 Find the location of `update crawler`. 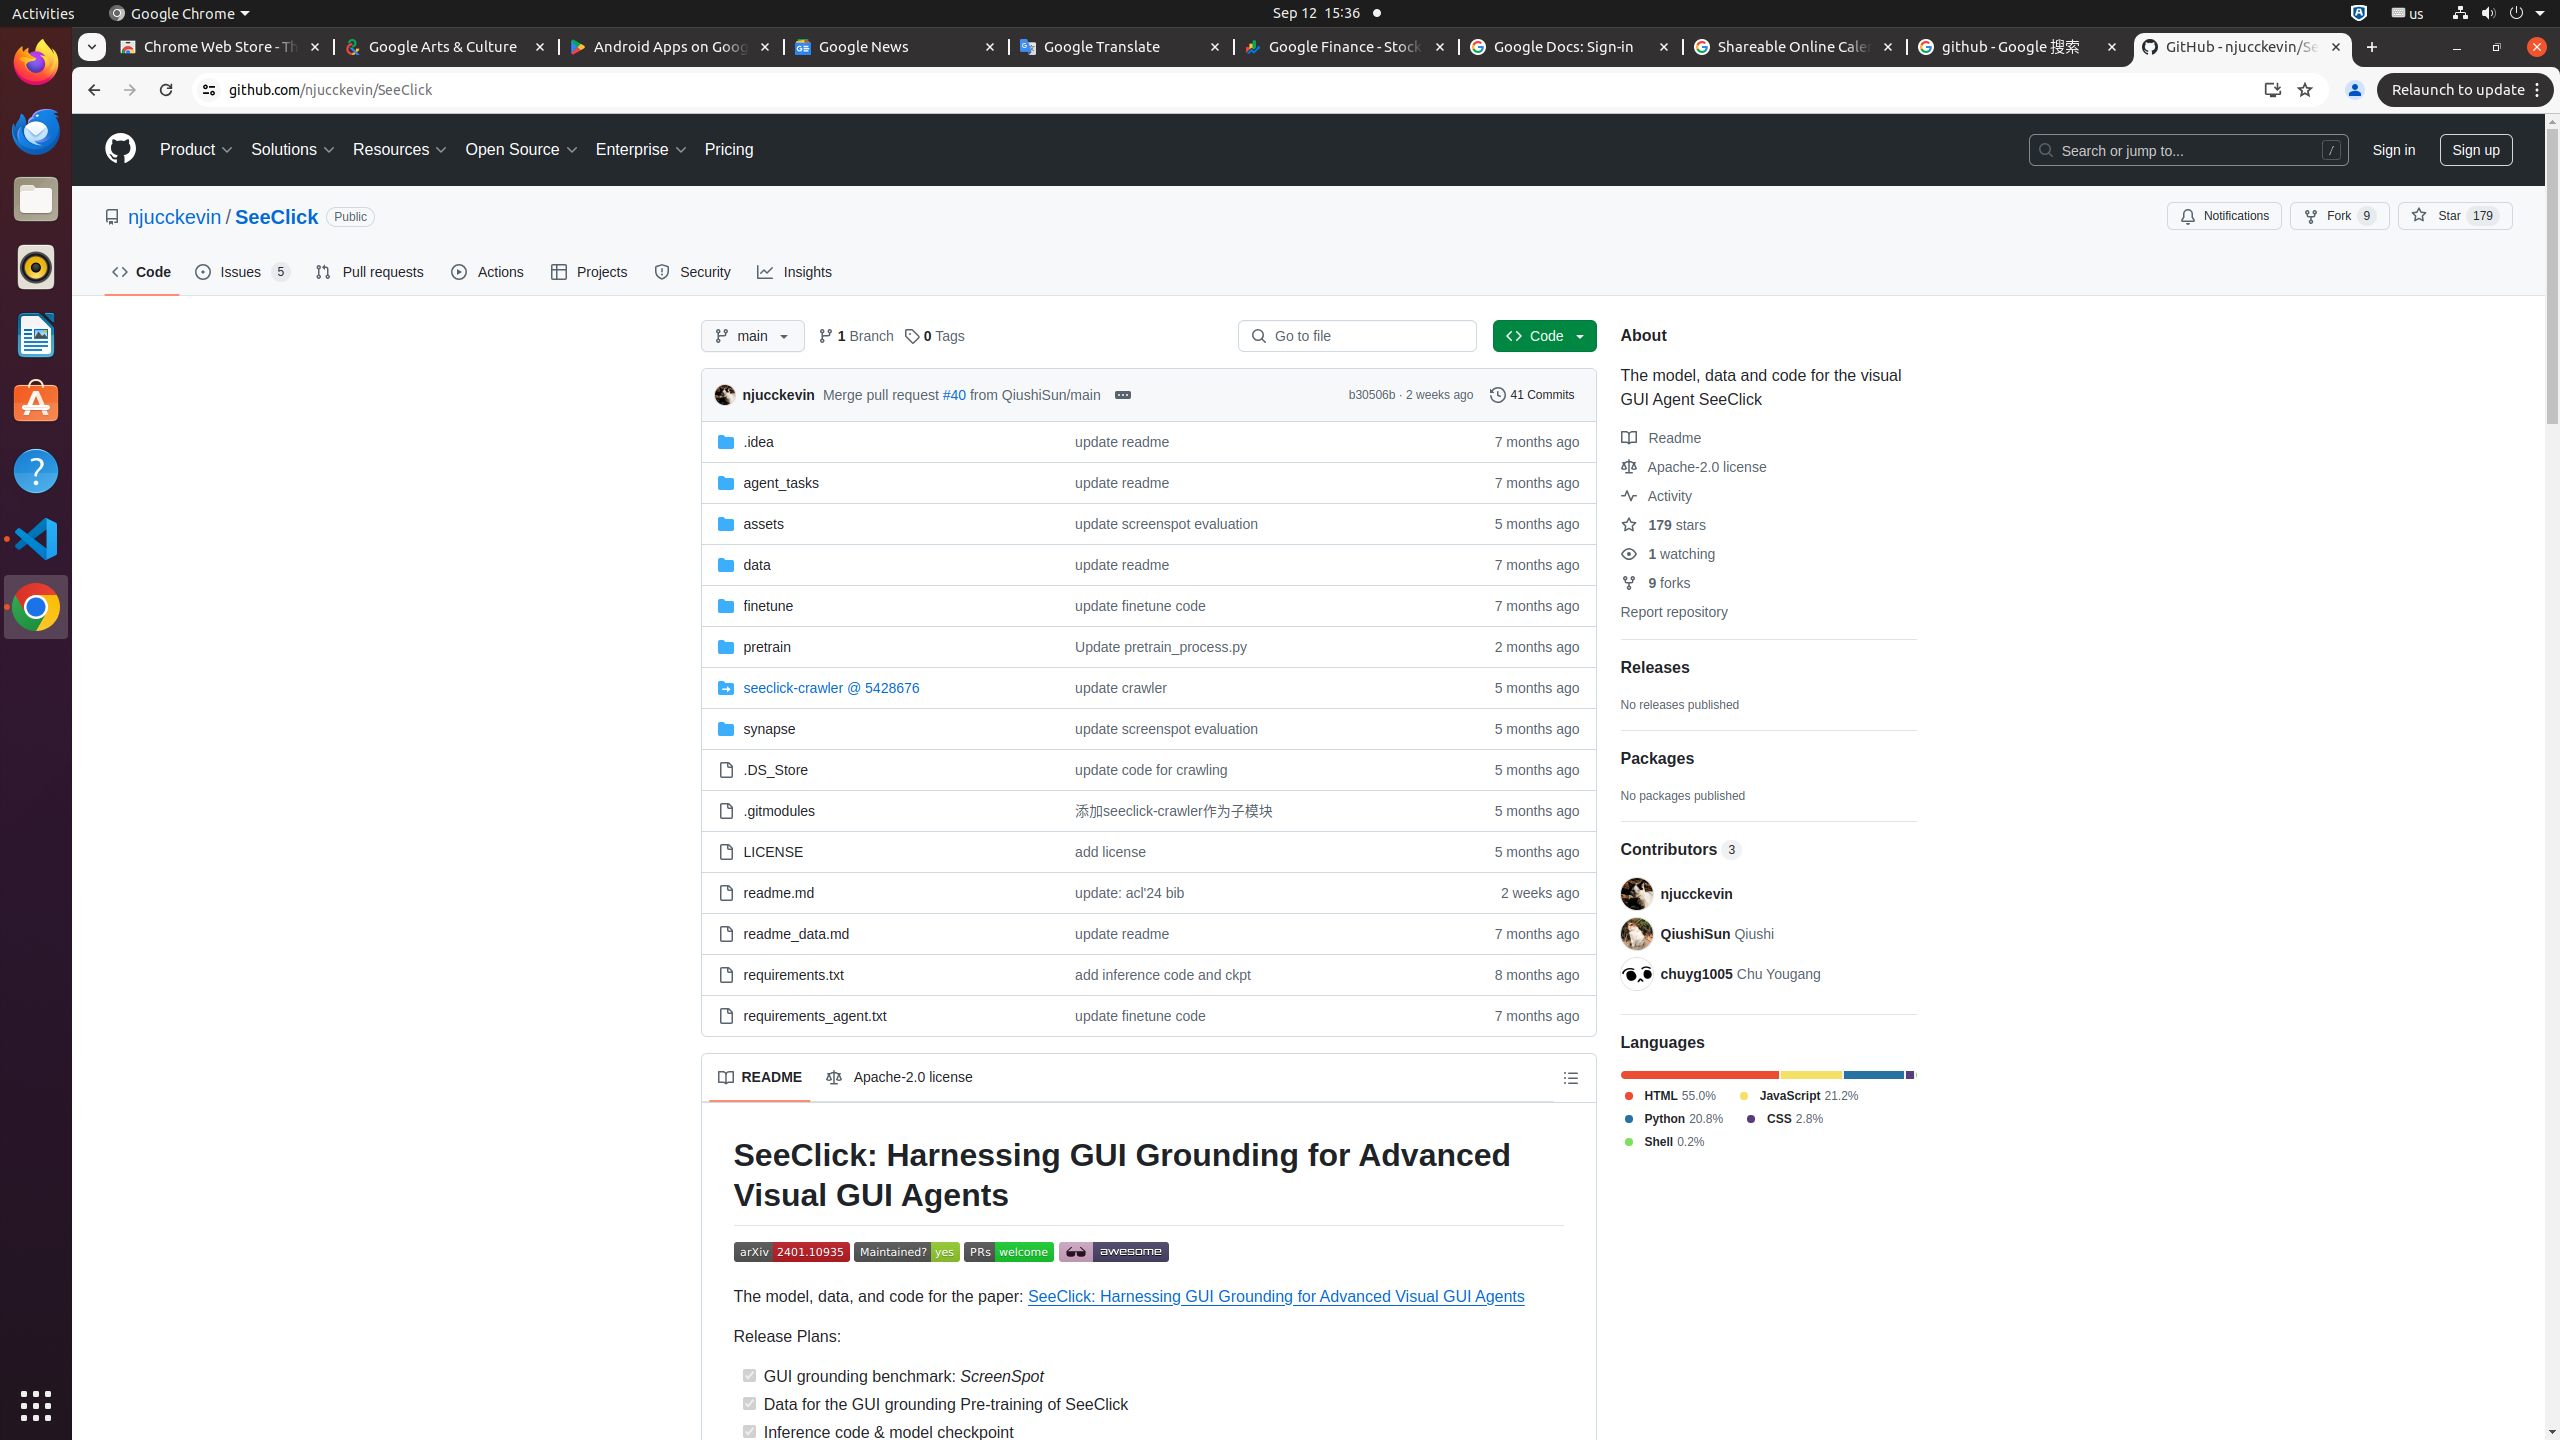

update crawler is located at coordinates (1260, 688).